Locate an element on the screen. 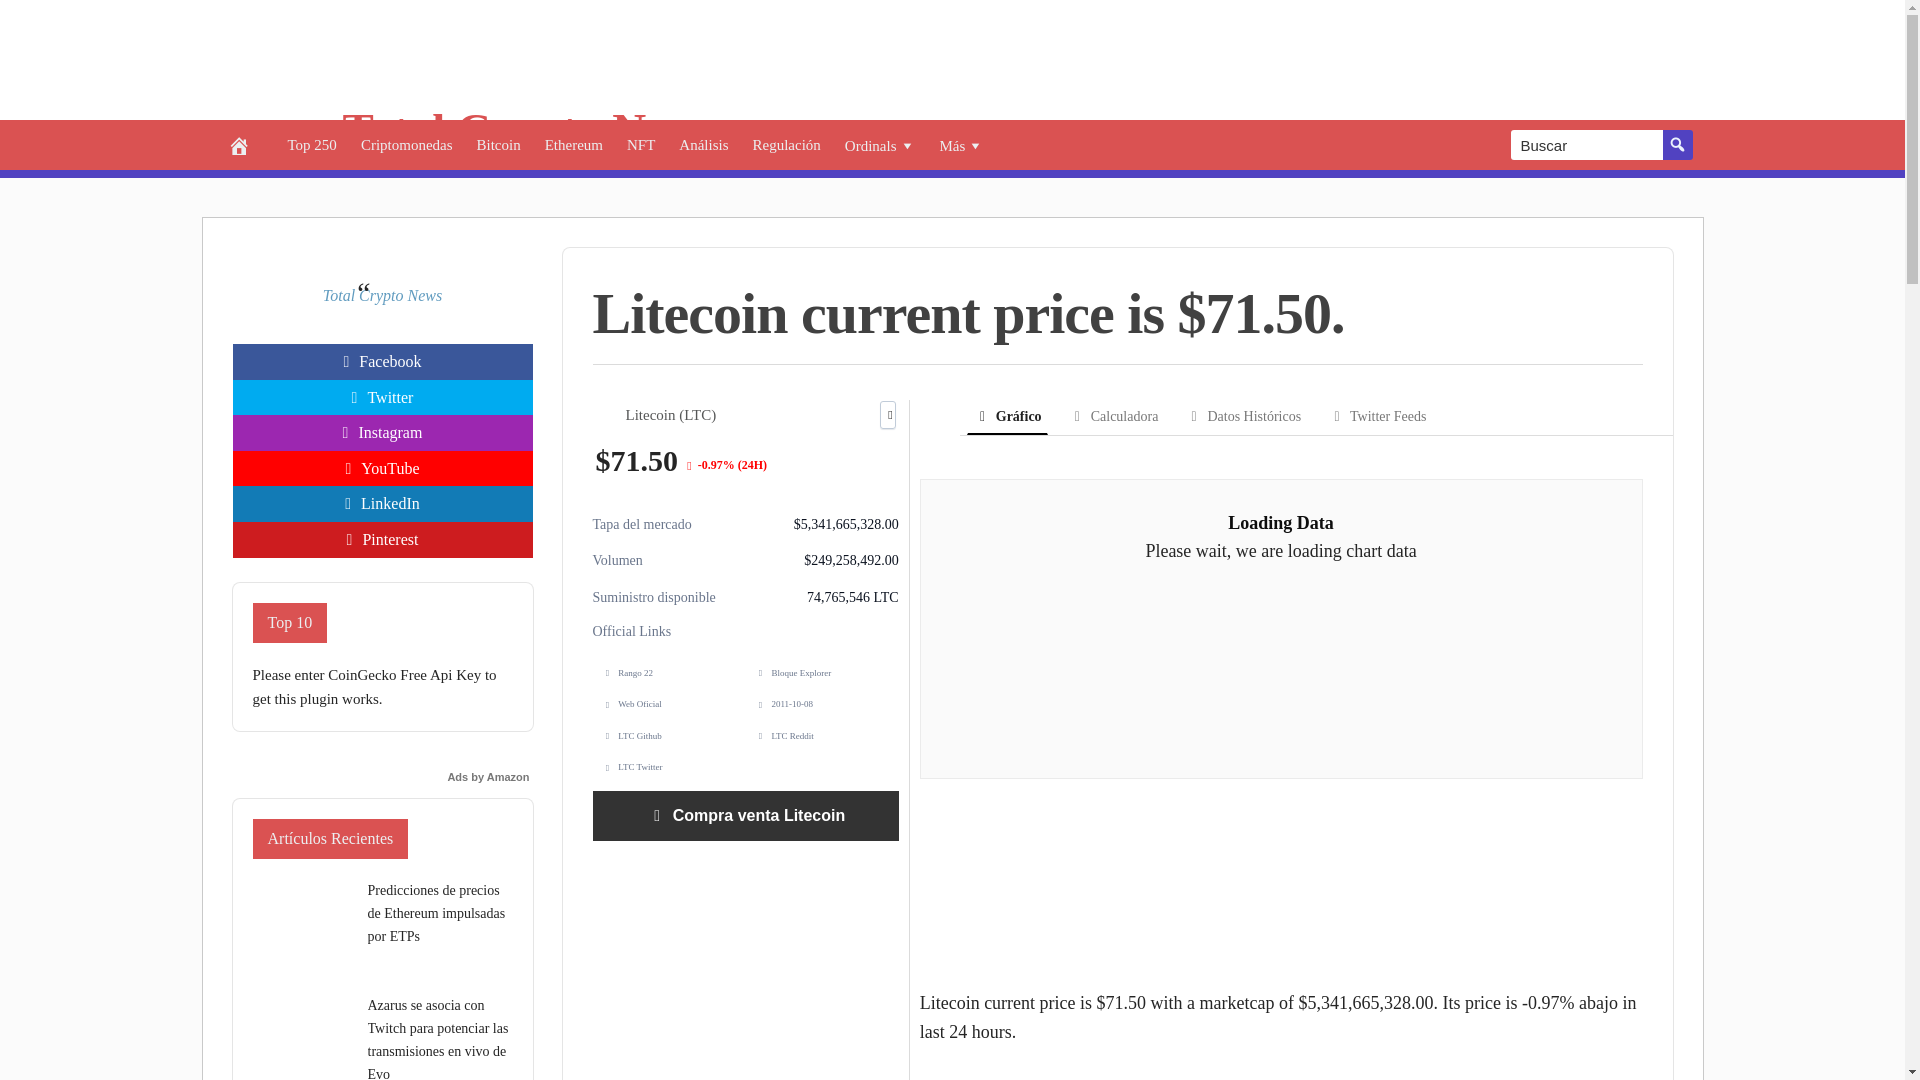 This screenshot has width=1920, height=1080. Top 250 is located at coordinates (312, 144).